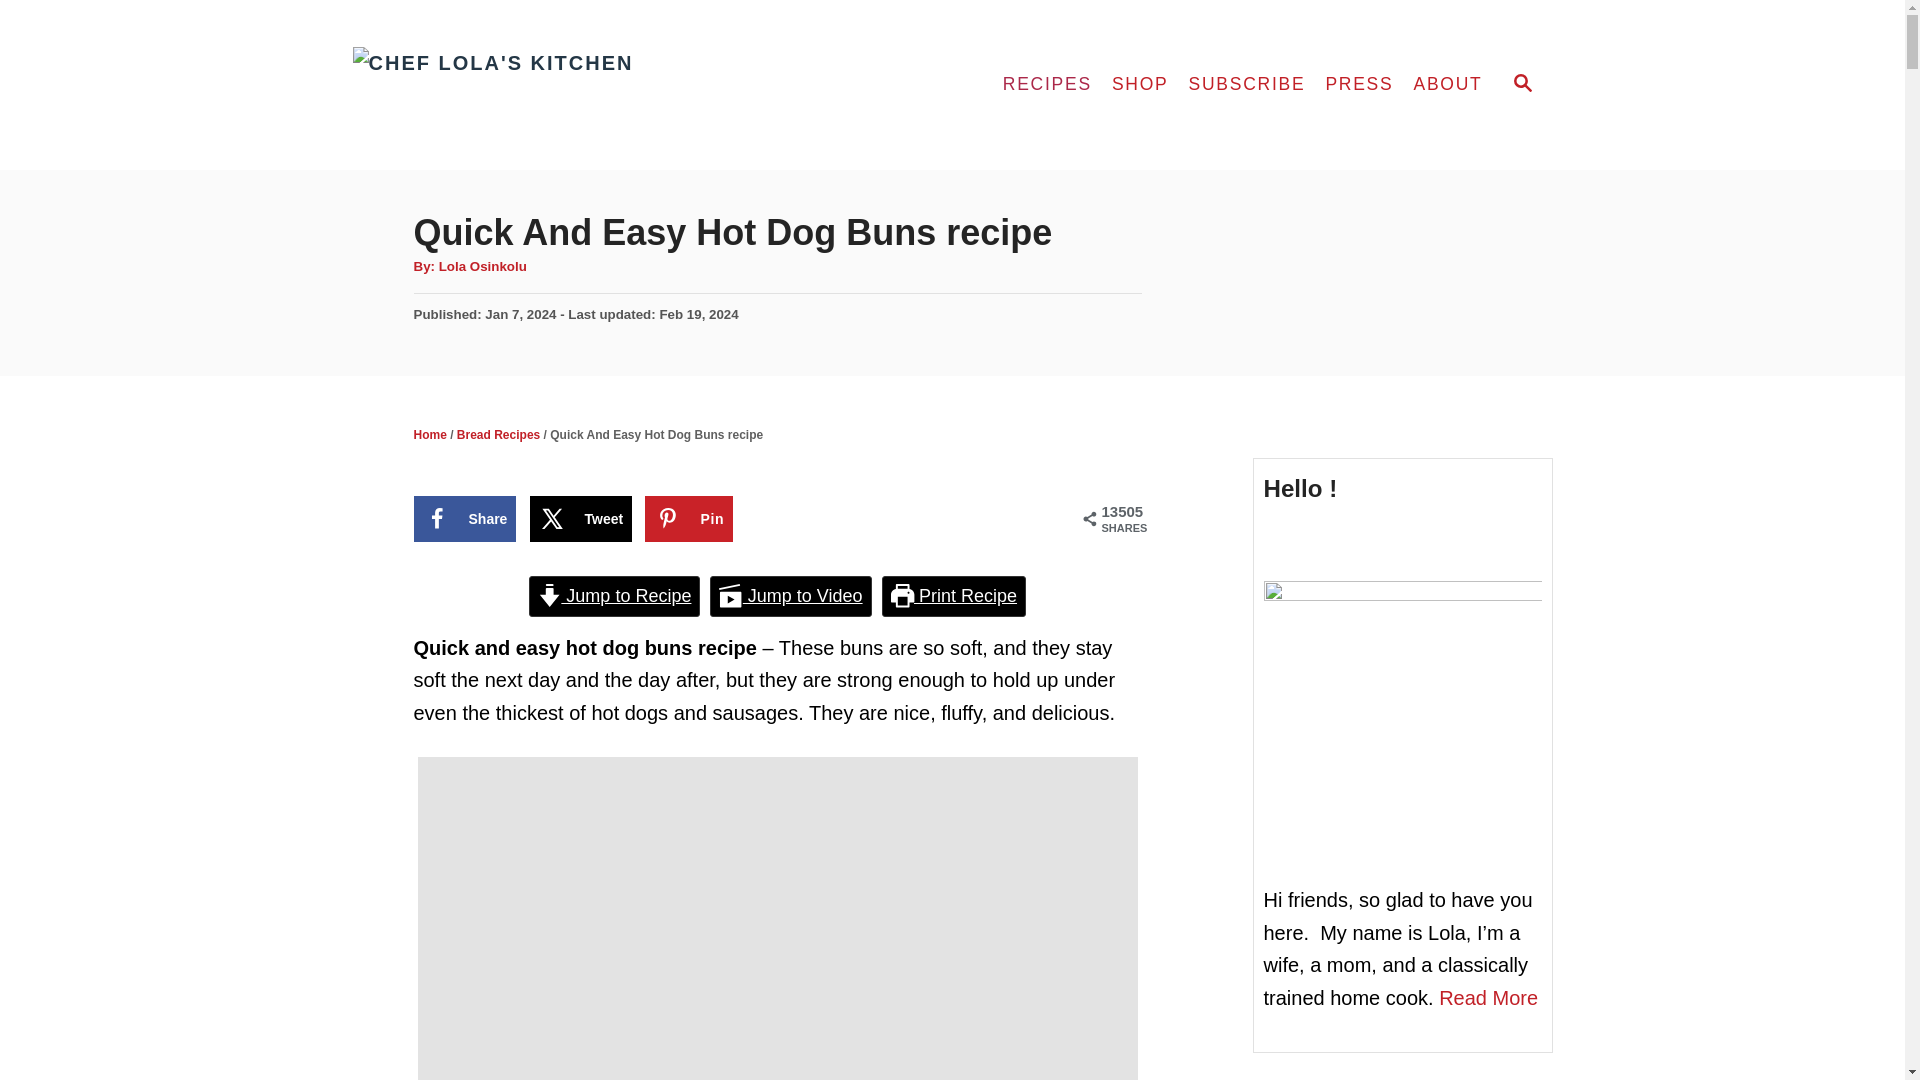 The width and height of the screenshot is (1920, 1080). What do you see at coordinates (482, 266) in the screenshot?
I see `Lola Osinkolu` at bounding box center [482, 266].